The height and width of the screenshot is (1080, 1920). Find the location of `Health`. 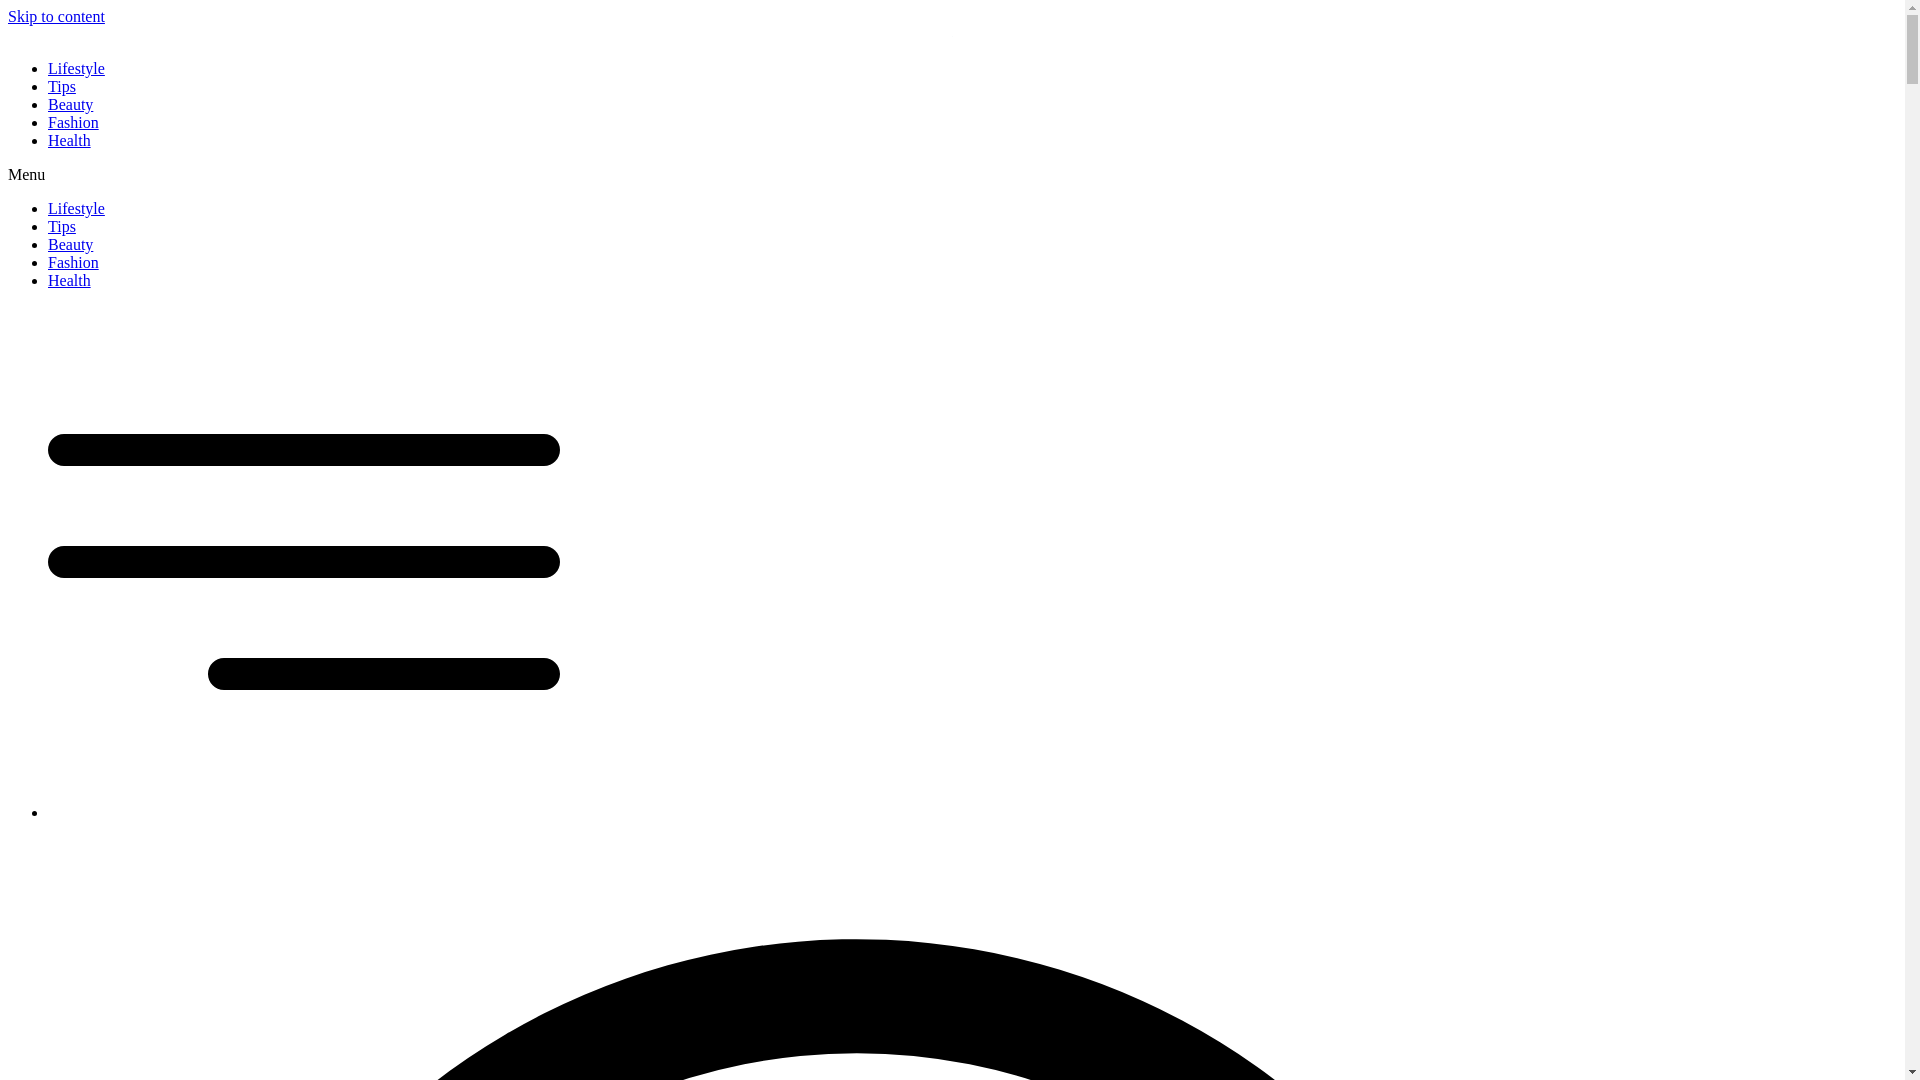

Health is located at coordinates (69, 140).